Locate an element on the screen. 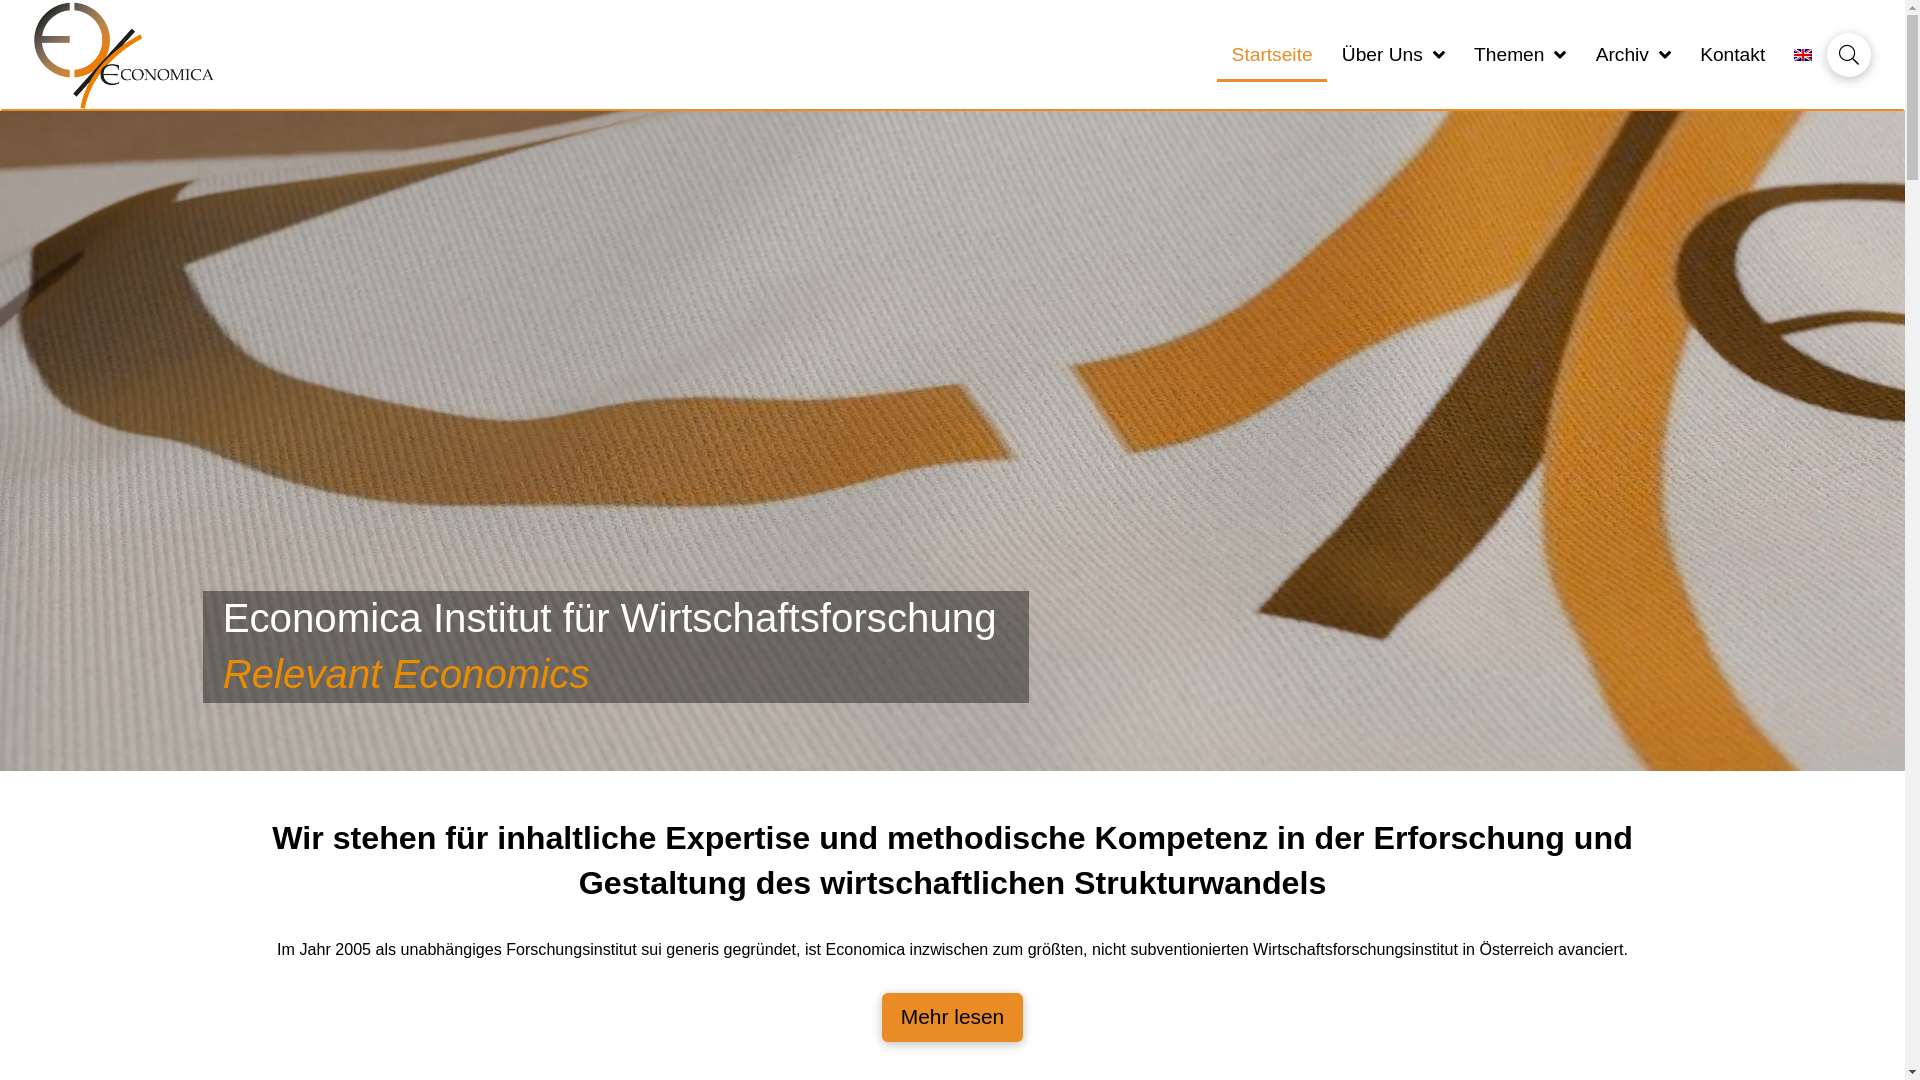  Kontakt is located at coordinates (1733, 56).